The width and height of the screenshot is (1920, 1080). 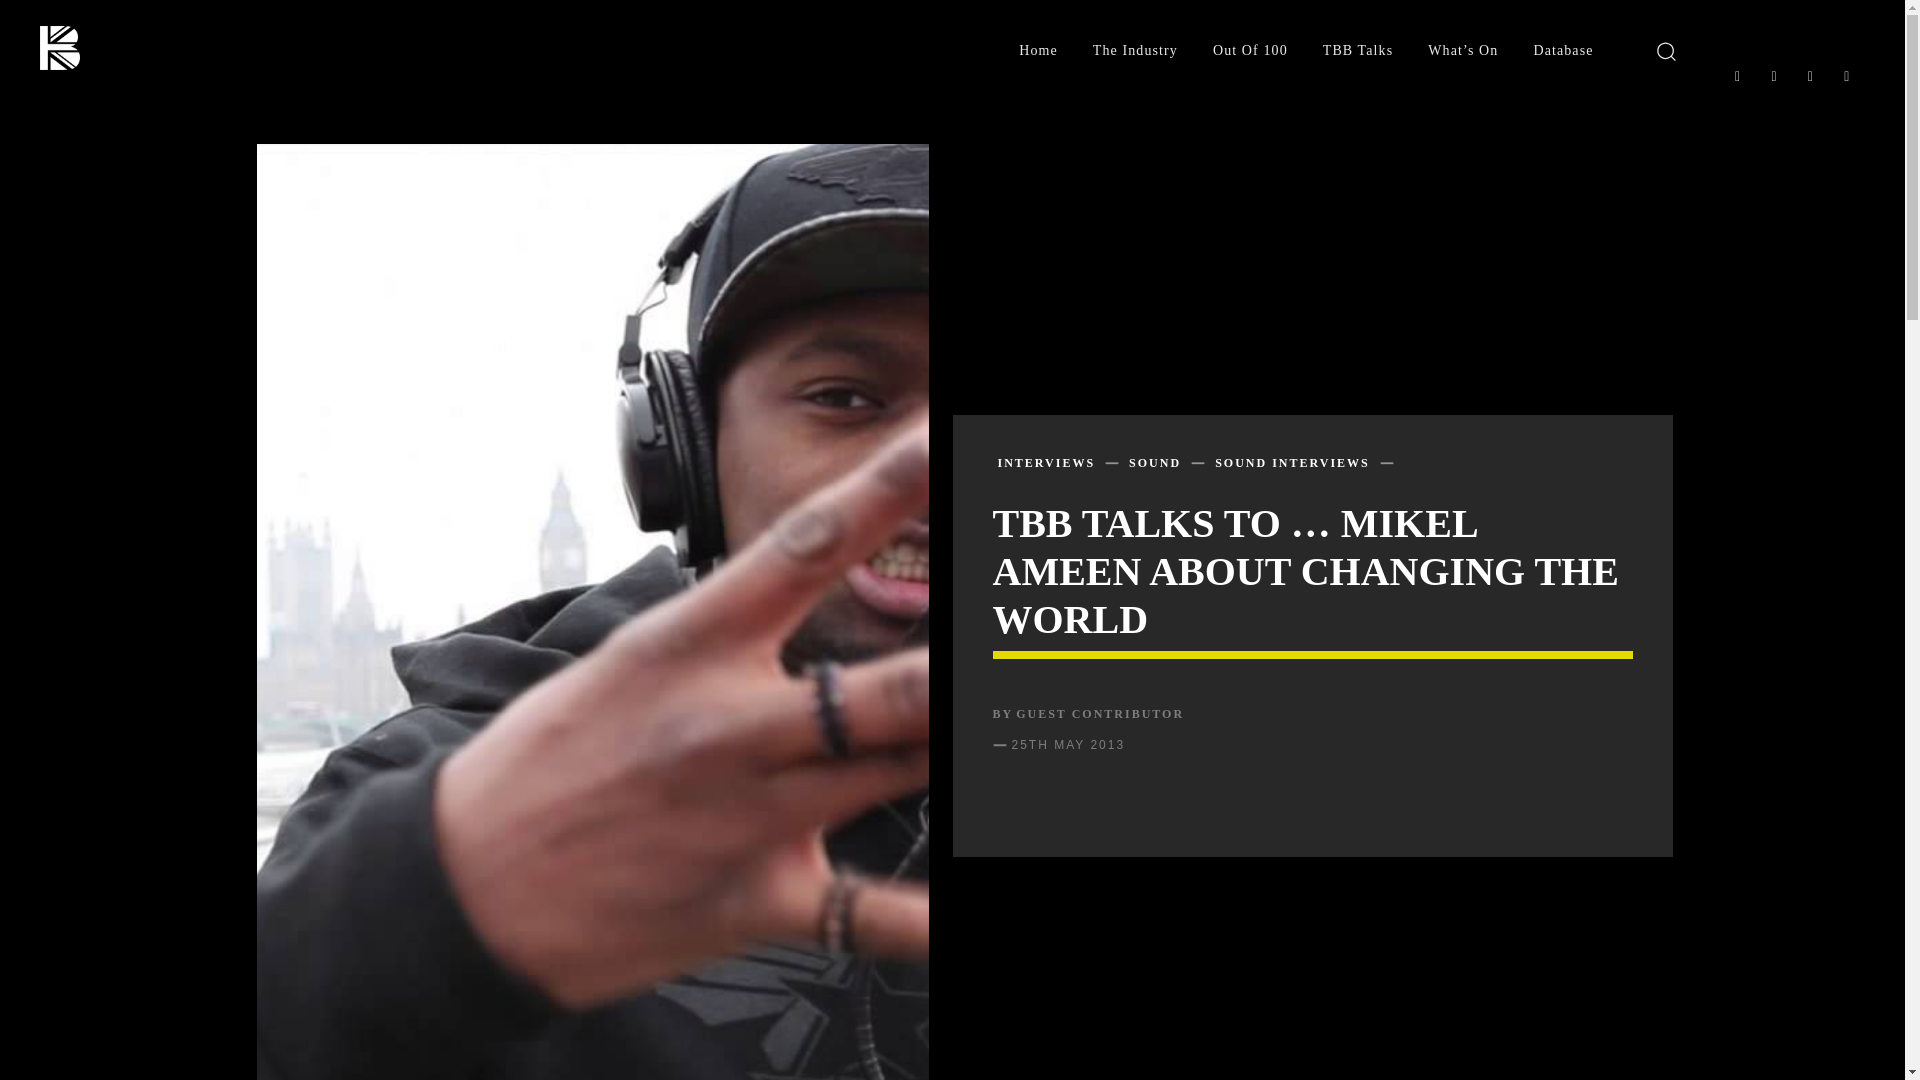 I want to click on The Industry, so click(x=1135, y=51).